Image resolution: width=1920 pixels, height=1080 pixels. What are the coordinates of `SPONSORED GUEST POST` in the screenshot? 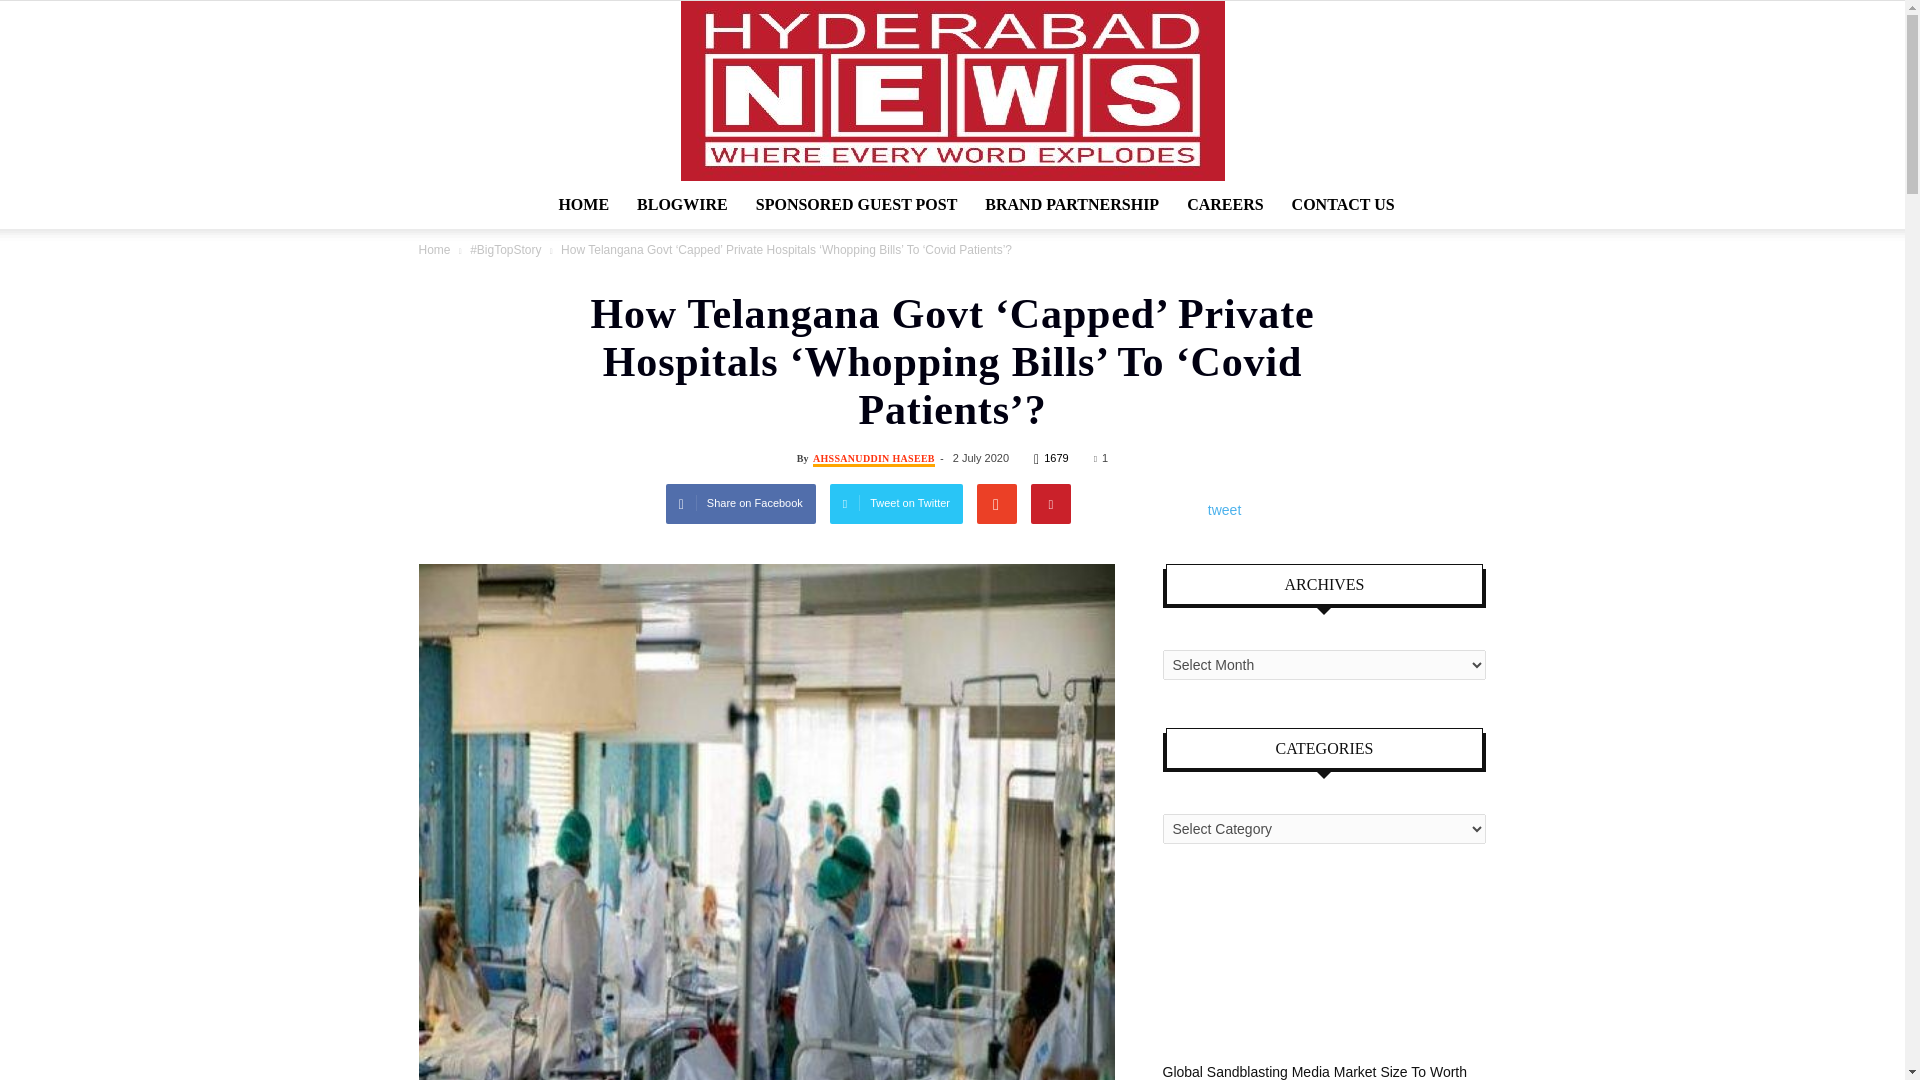 It's located at (856, 204).